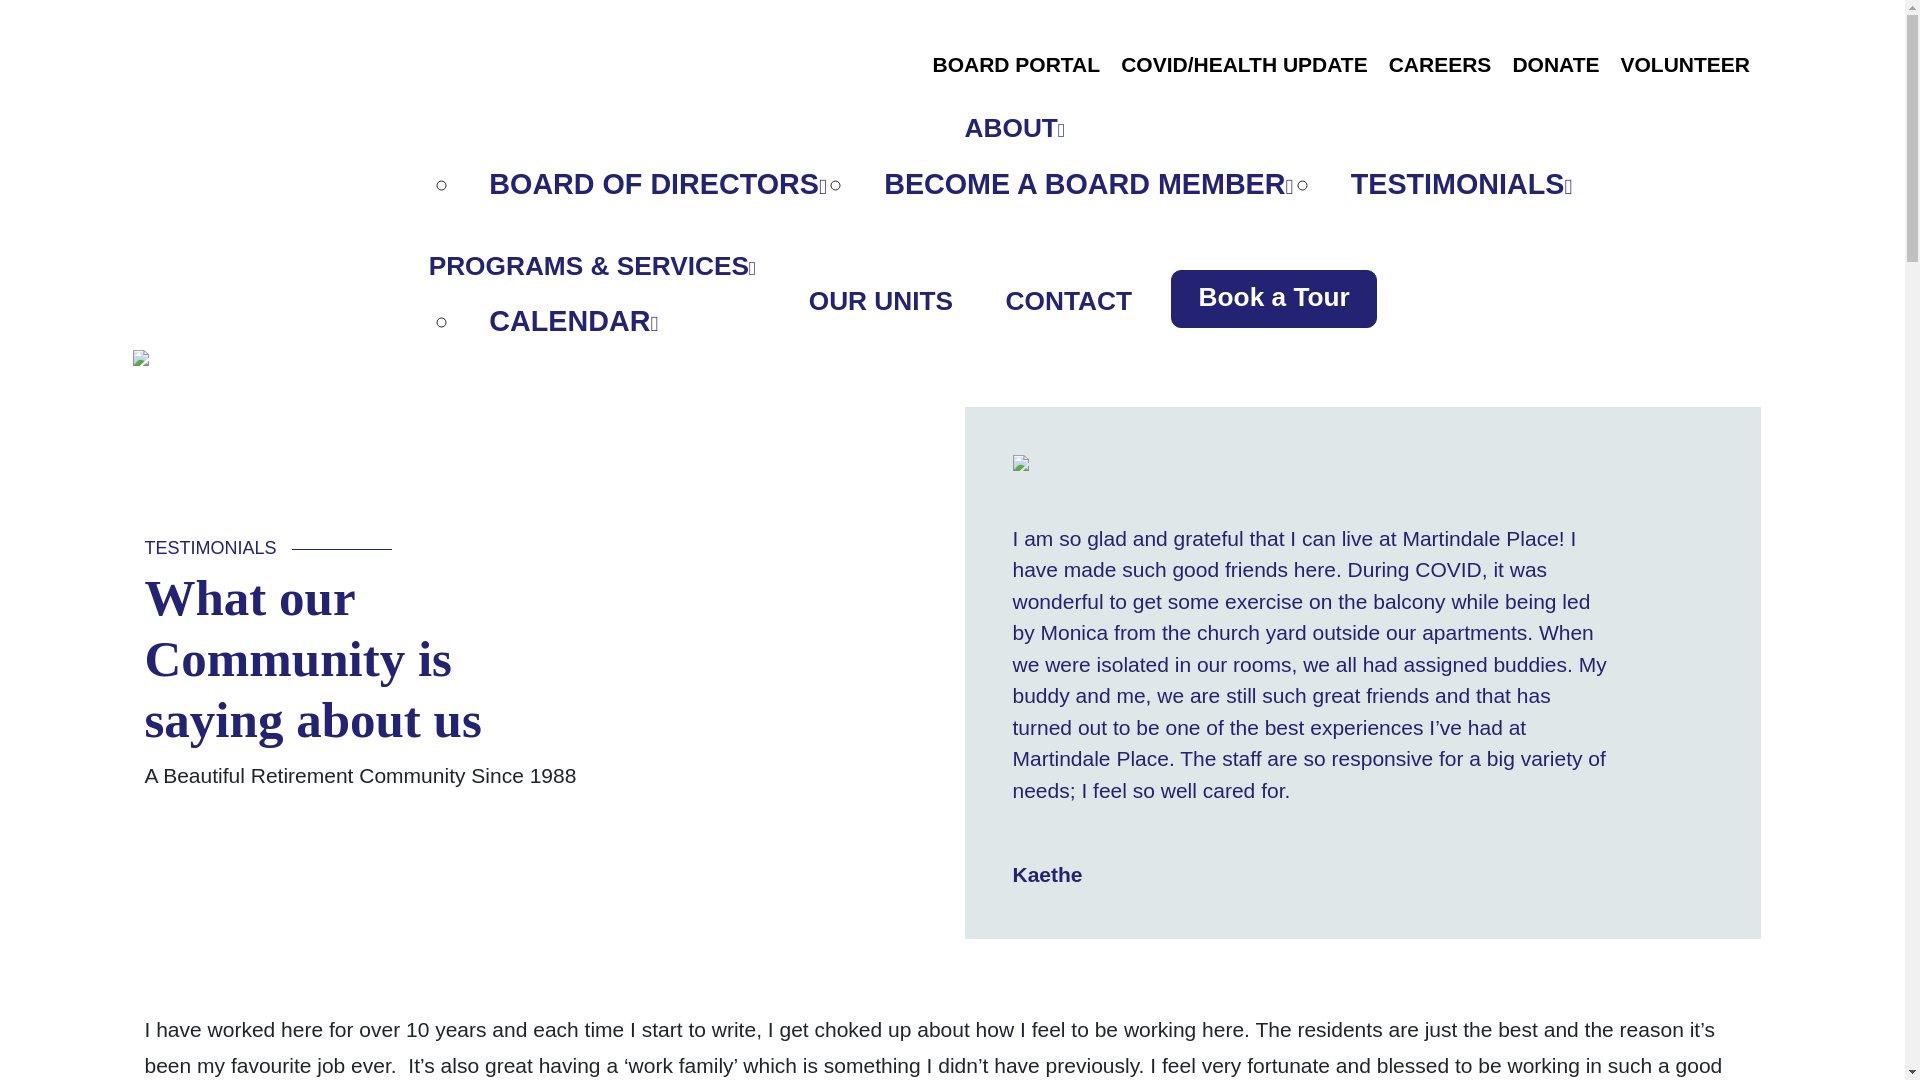 This screenshot has height=1080, width=1920. I want to click on OUR UNITS, so click(880, 301).